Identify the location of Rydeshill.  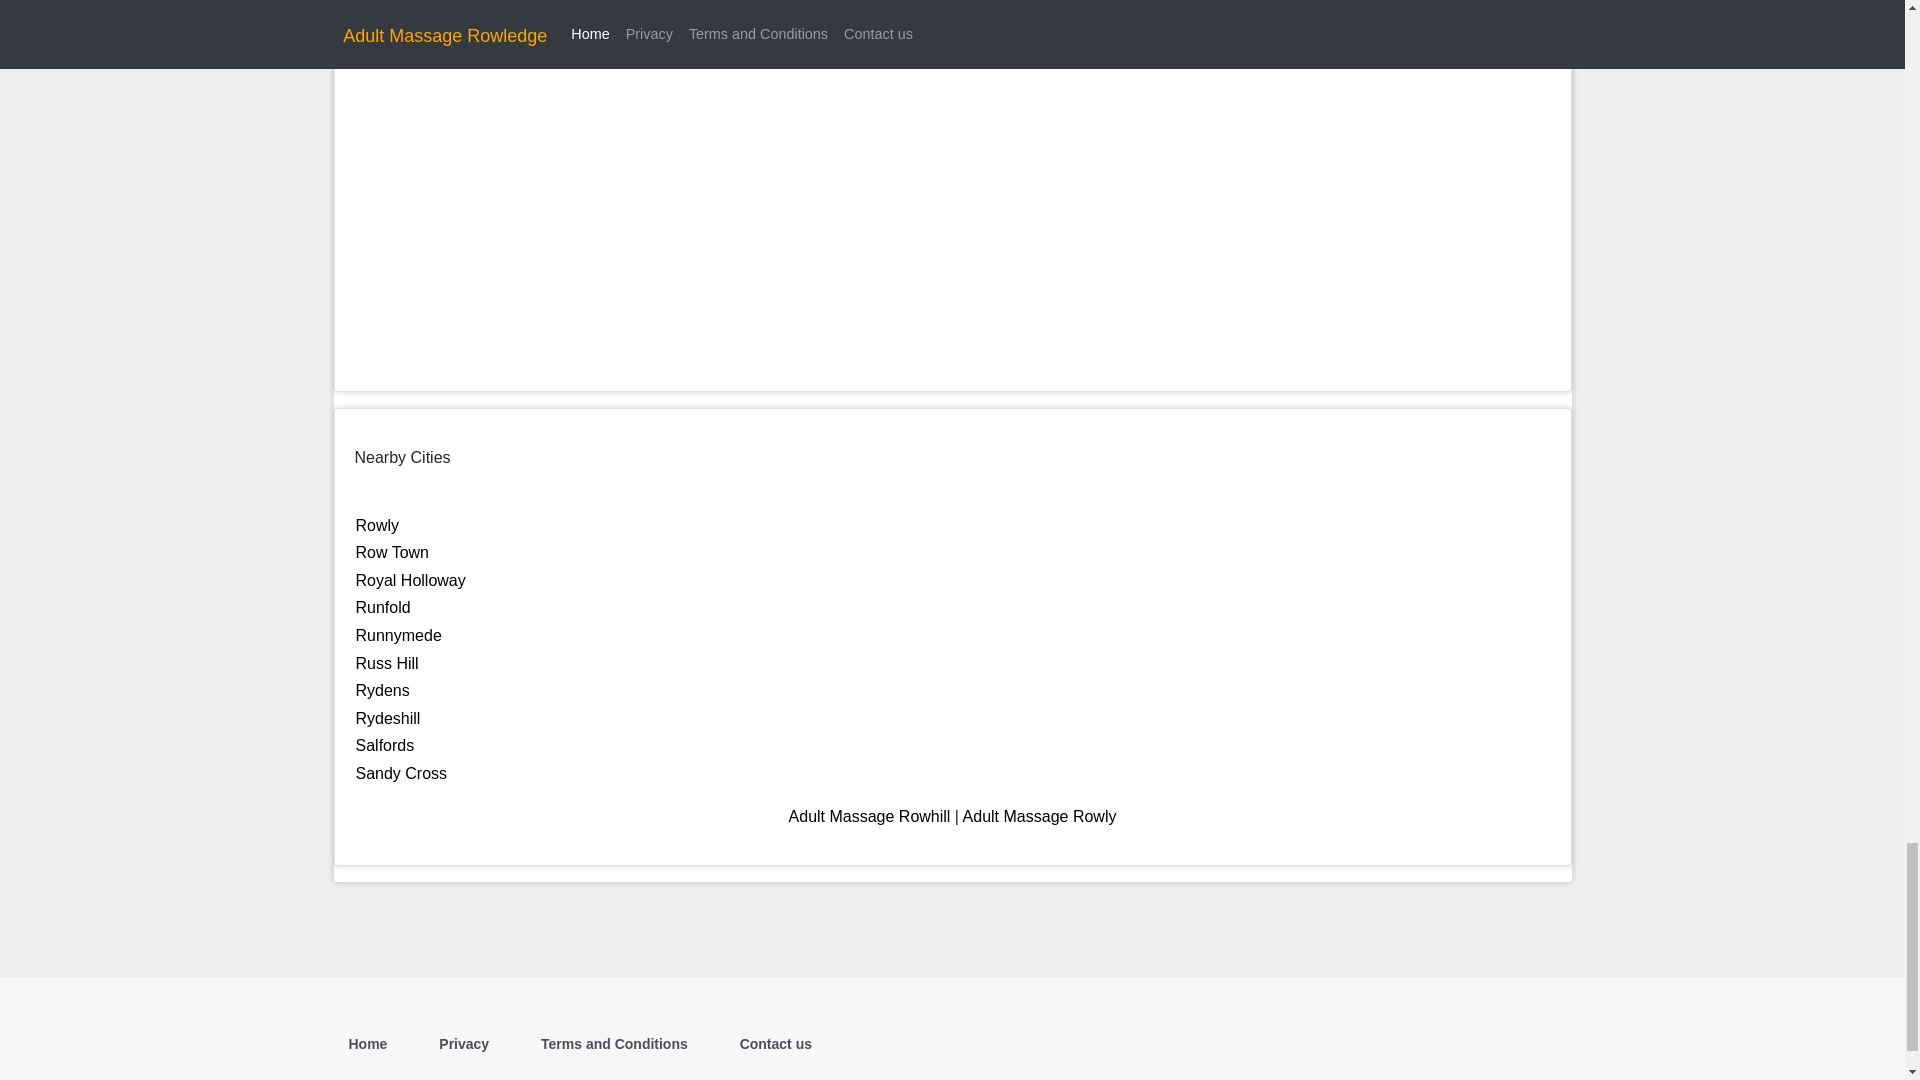
(388, 718).